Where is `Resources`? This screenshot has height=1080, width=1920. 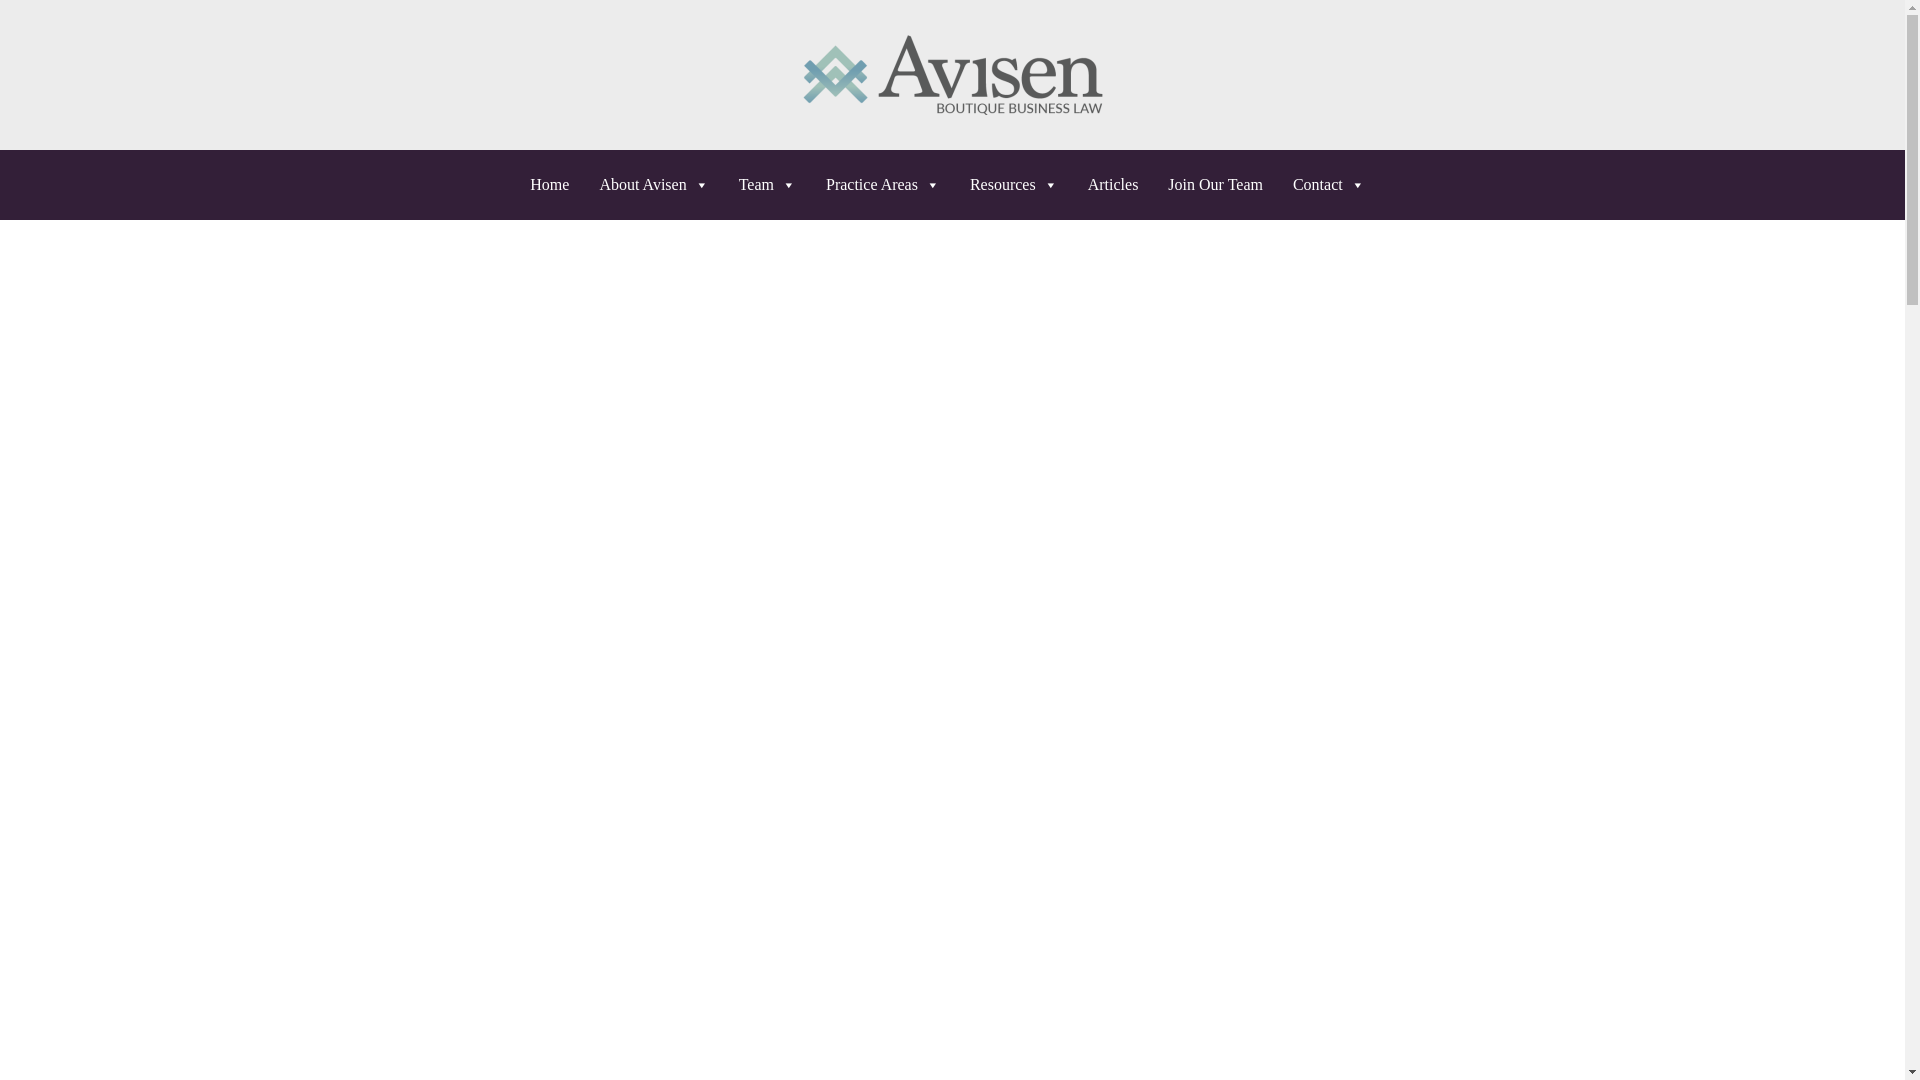
Resources is located at coordinates (1018, 185).